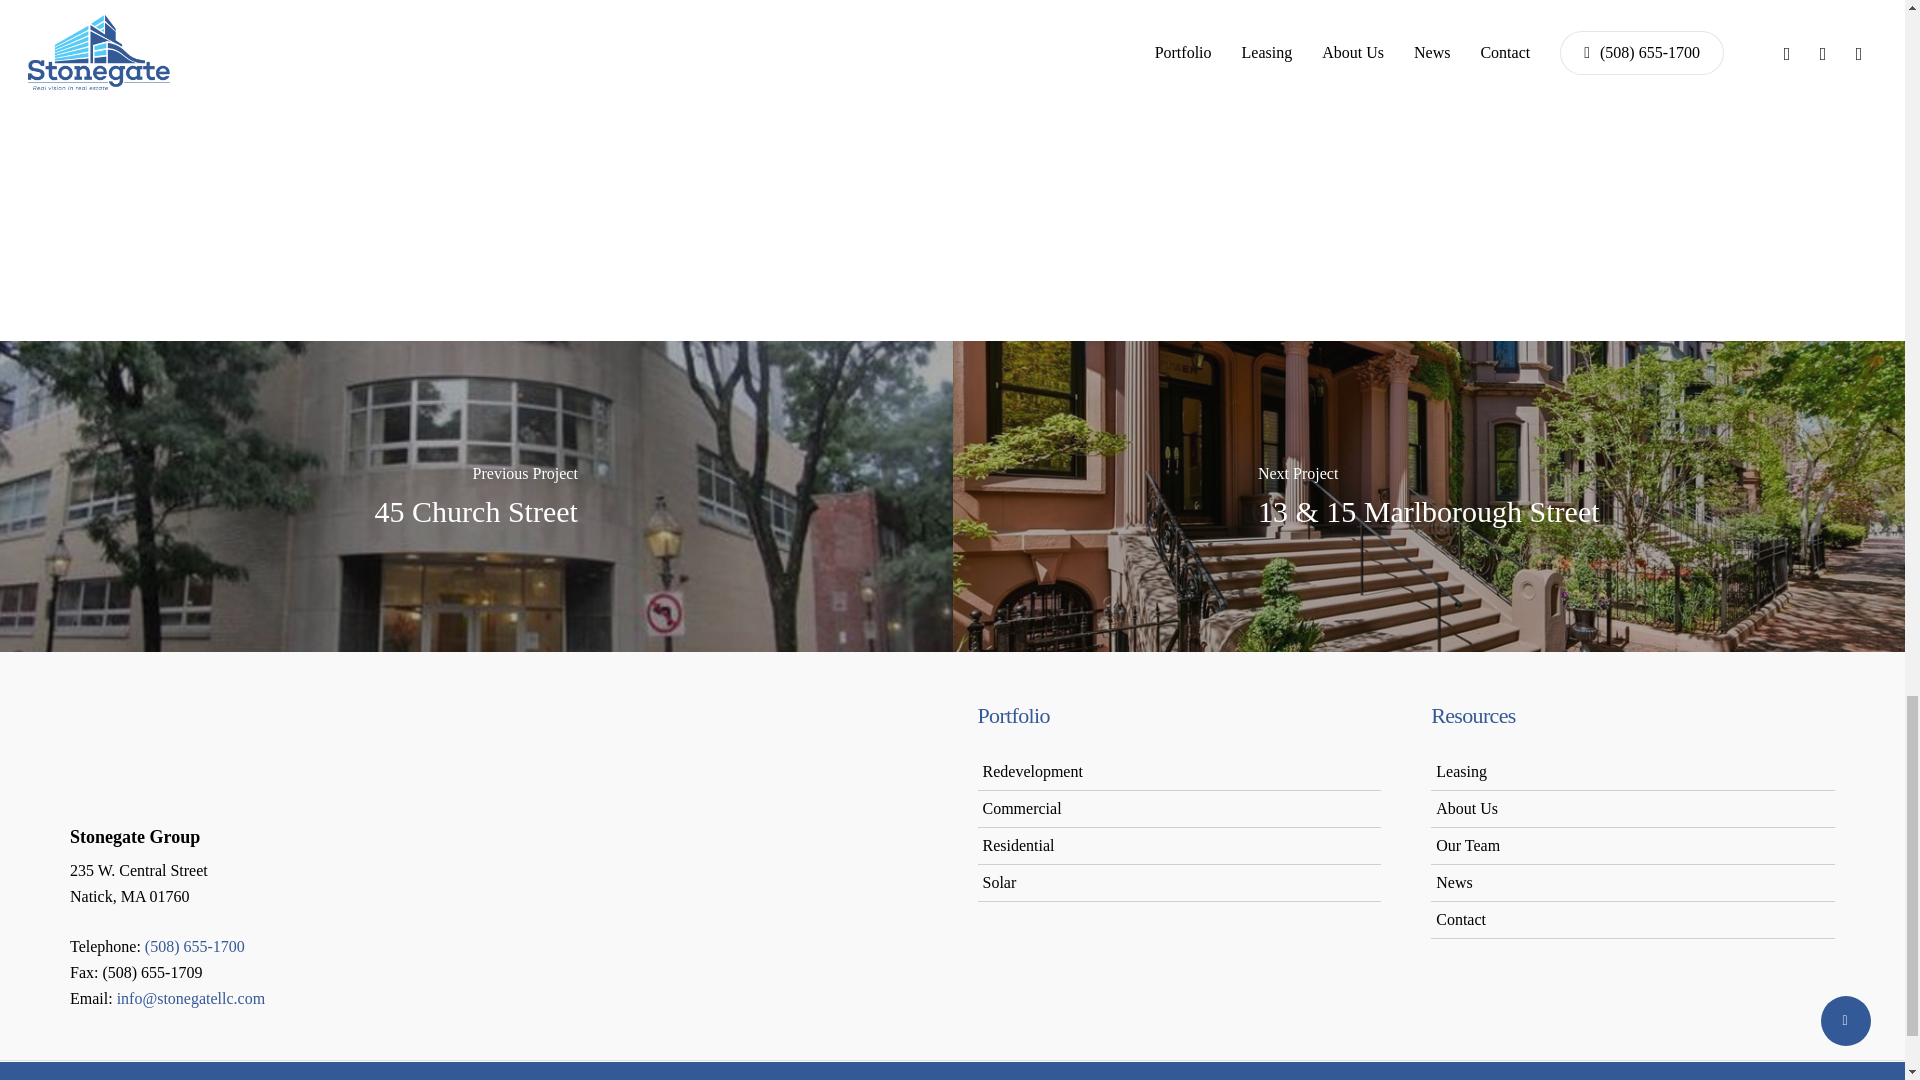 This screenshot has width=1920, height=1080. Describe the element at coordinates (1461, 919) in the screenshot. I see `Contact` at that location.